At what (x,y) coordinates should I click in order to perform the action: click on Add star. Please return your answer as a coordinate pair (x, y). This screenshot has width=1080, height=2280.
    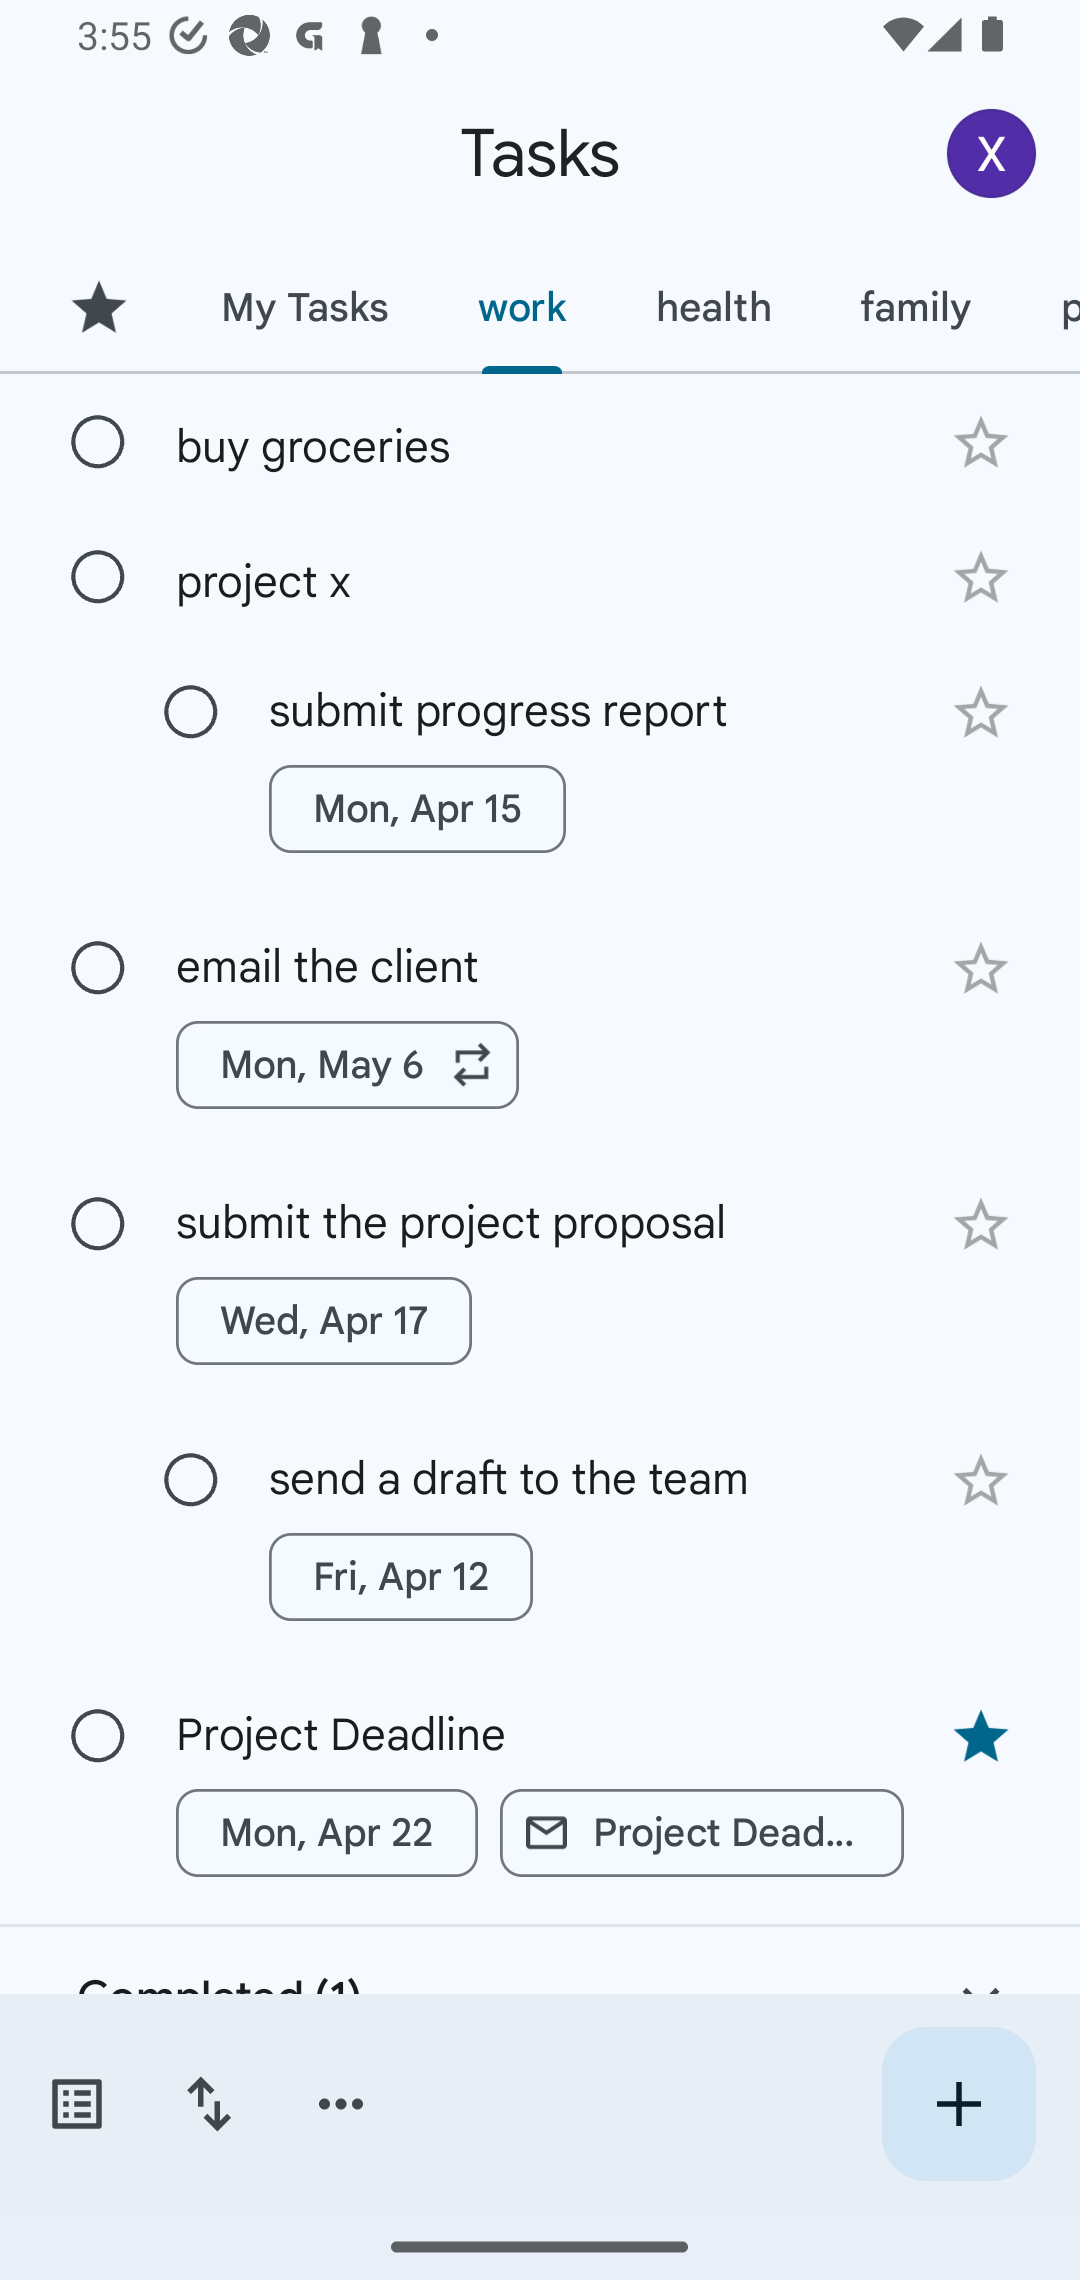
    Looking at the image, I should click on (980, 578).